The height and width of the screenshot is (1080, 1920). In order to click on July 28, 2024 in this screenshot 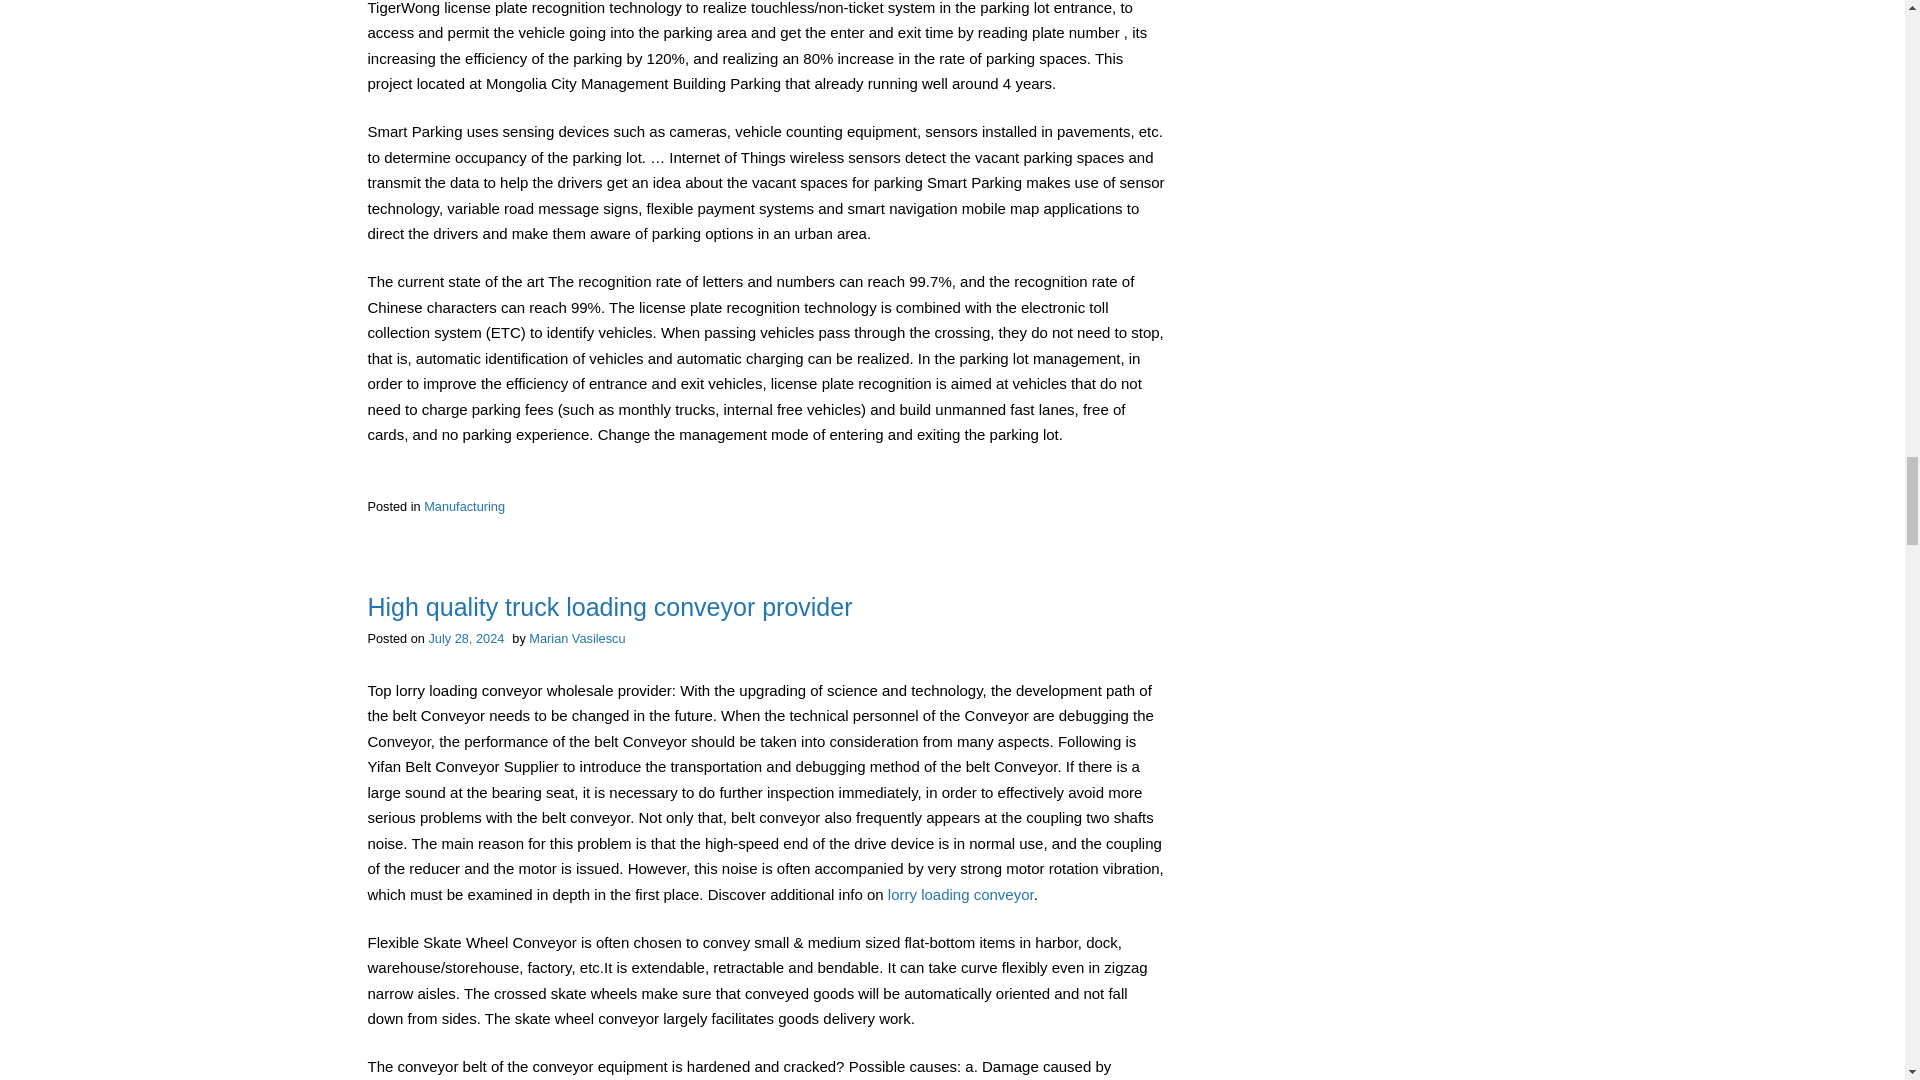, I will do `click(466, 638)`.